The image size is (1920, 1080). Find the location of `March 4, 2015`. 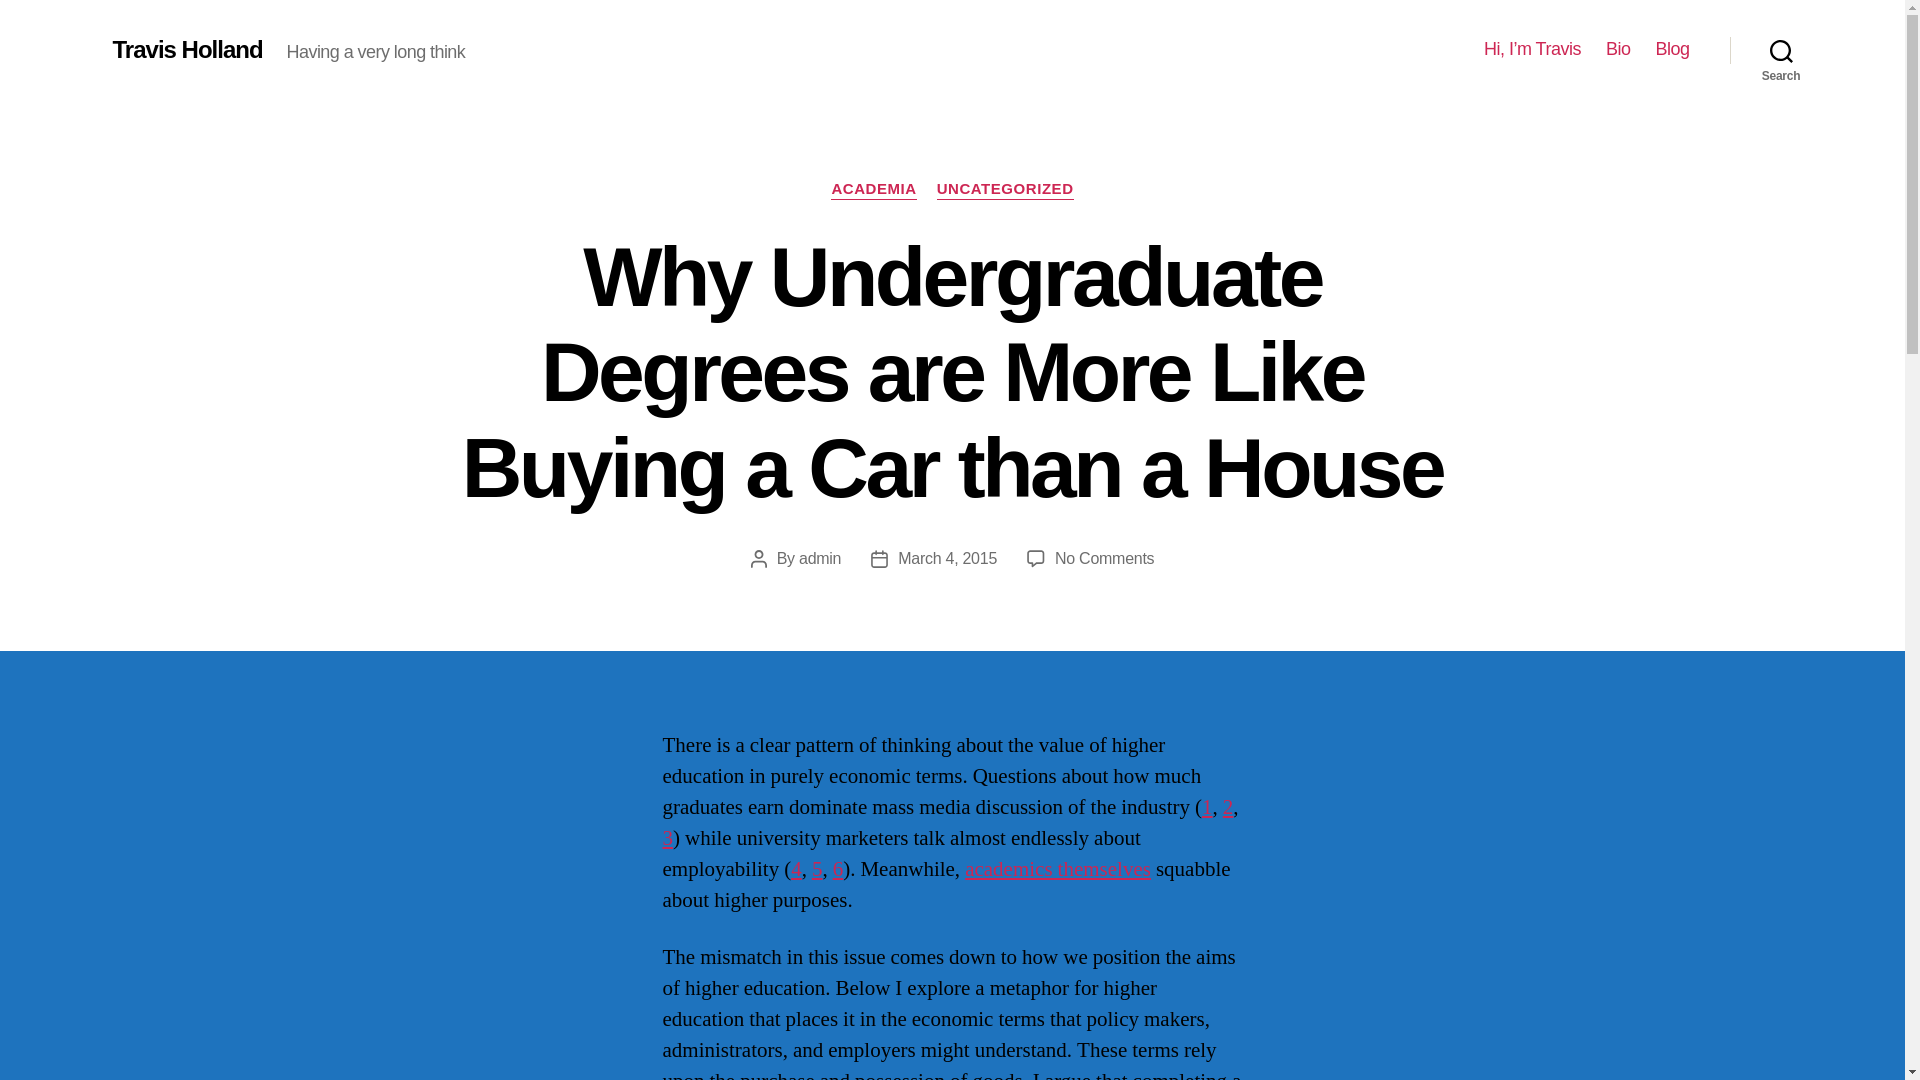

March 4, 2015 is located at coordinates (947, 558).